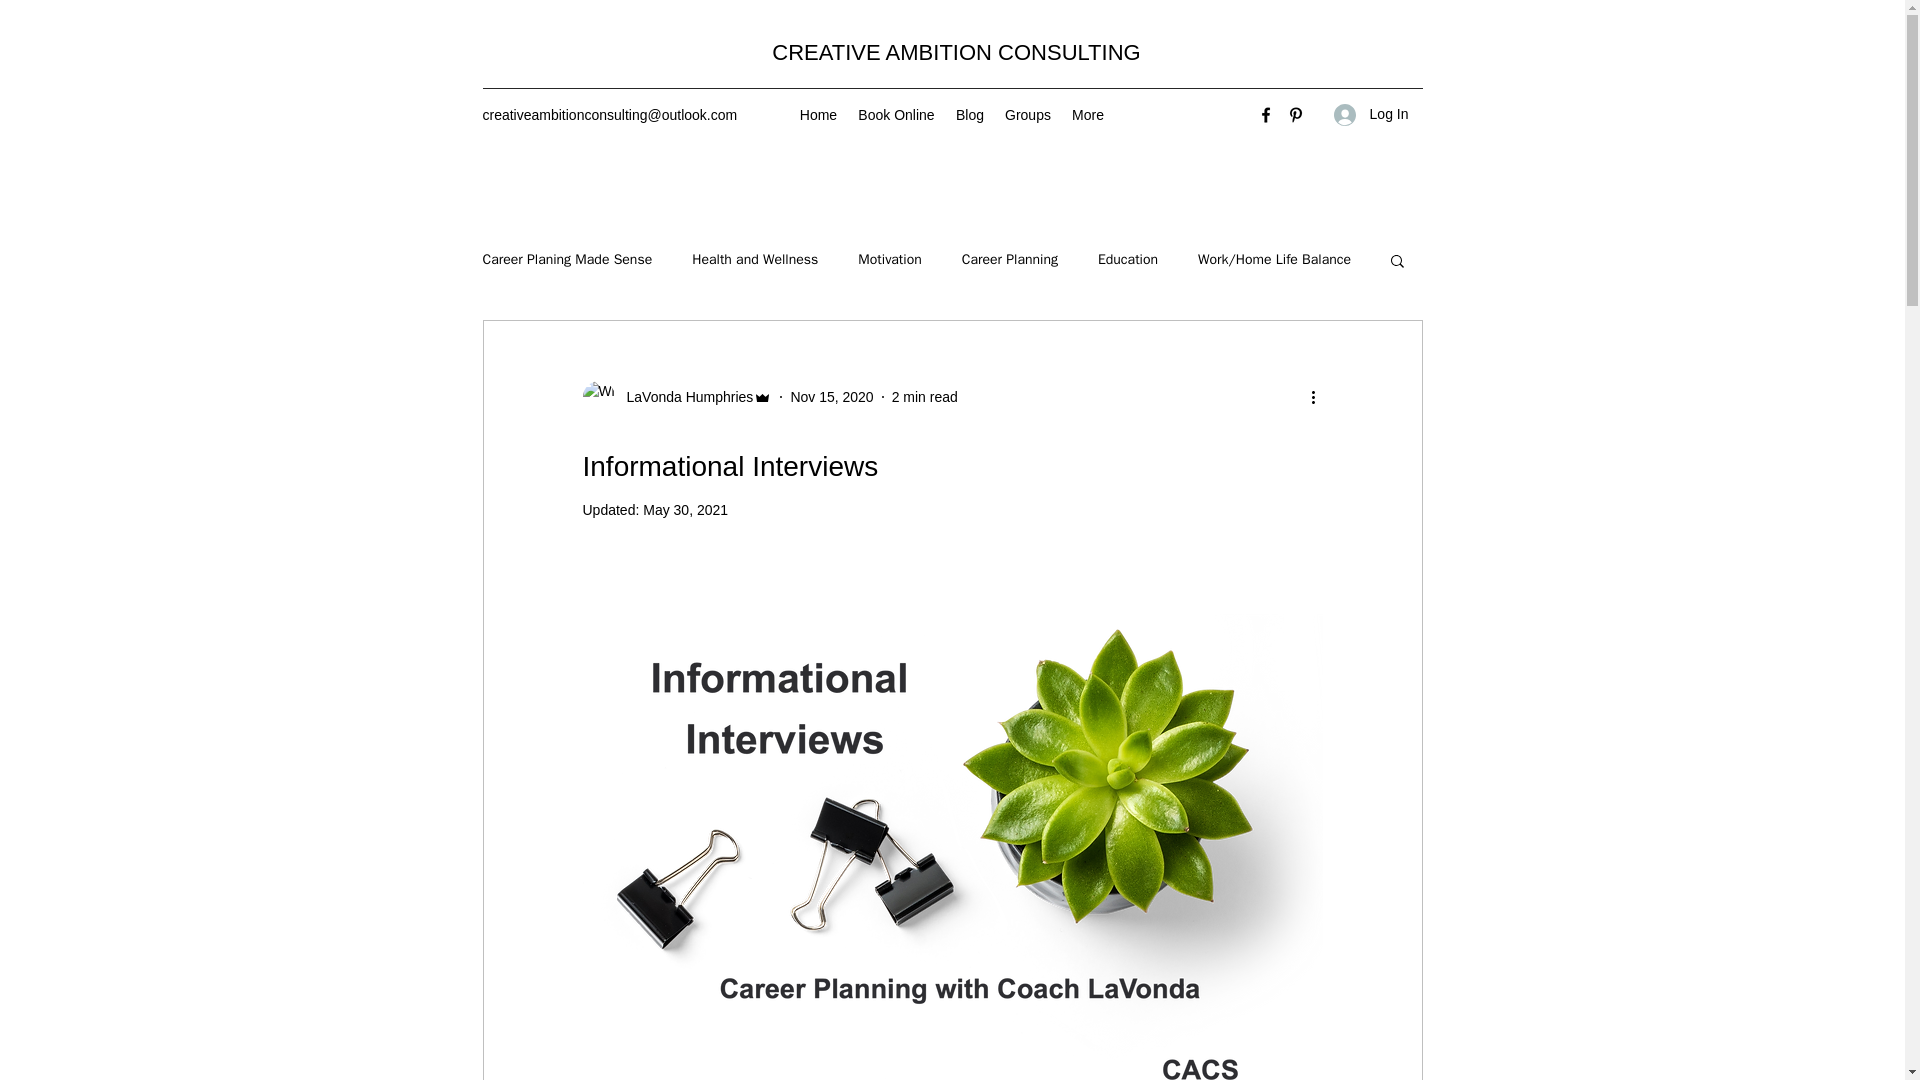 The height and width of the screenshot is (1080, 1920). What do you see at coordinates (890, 259) in the screenshot?
I see `Motivation` at bounding box center [890, 259].